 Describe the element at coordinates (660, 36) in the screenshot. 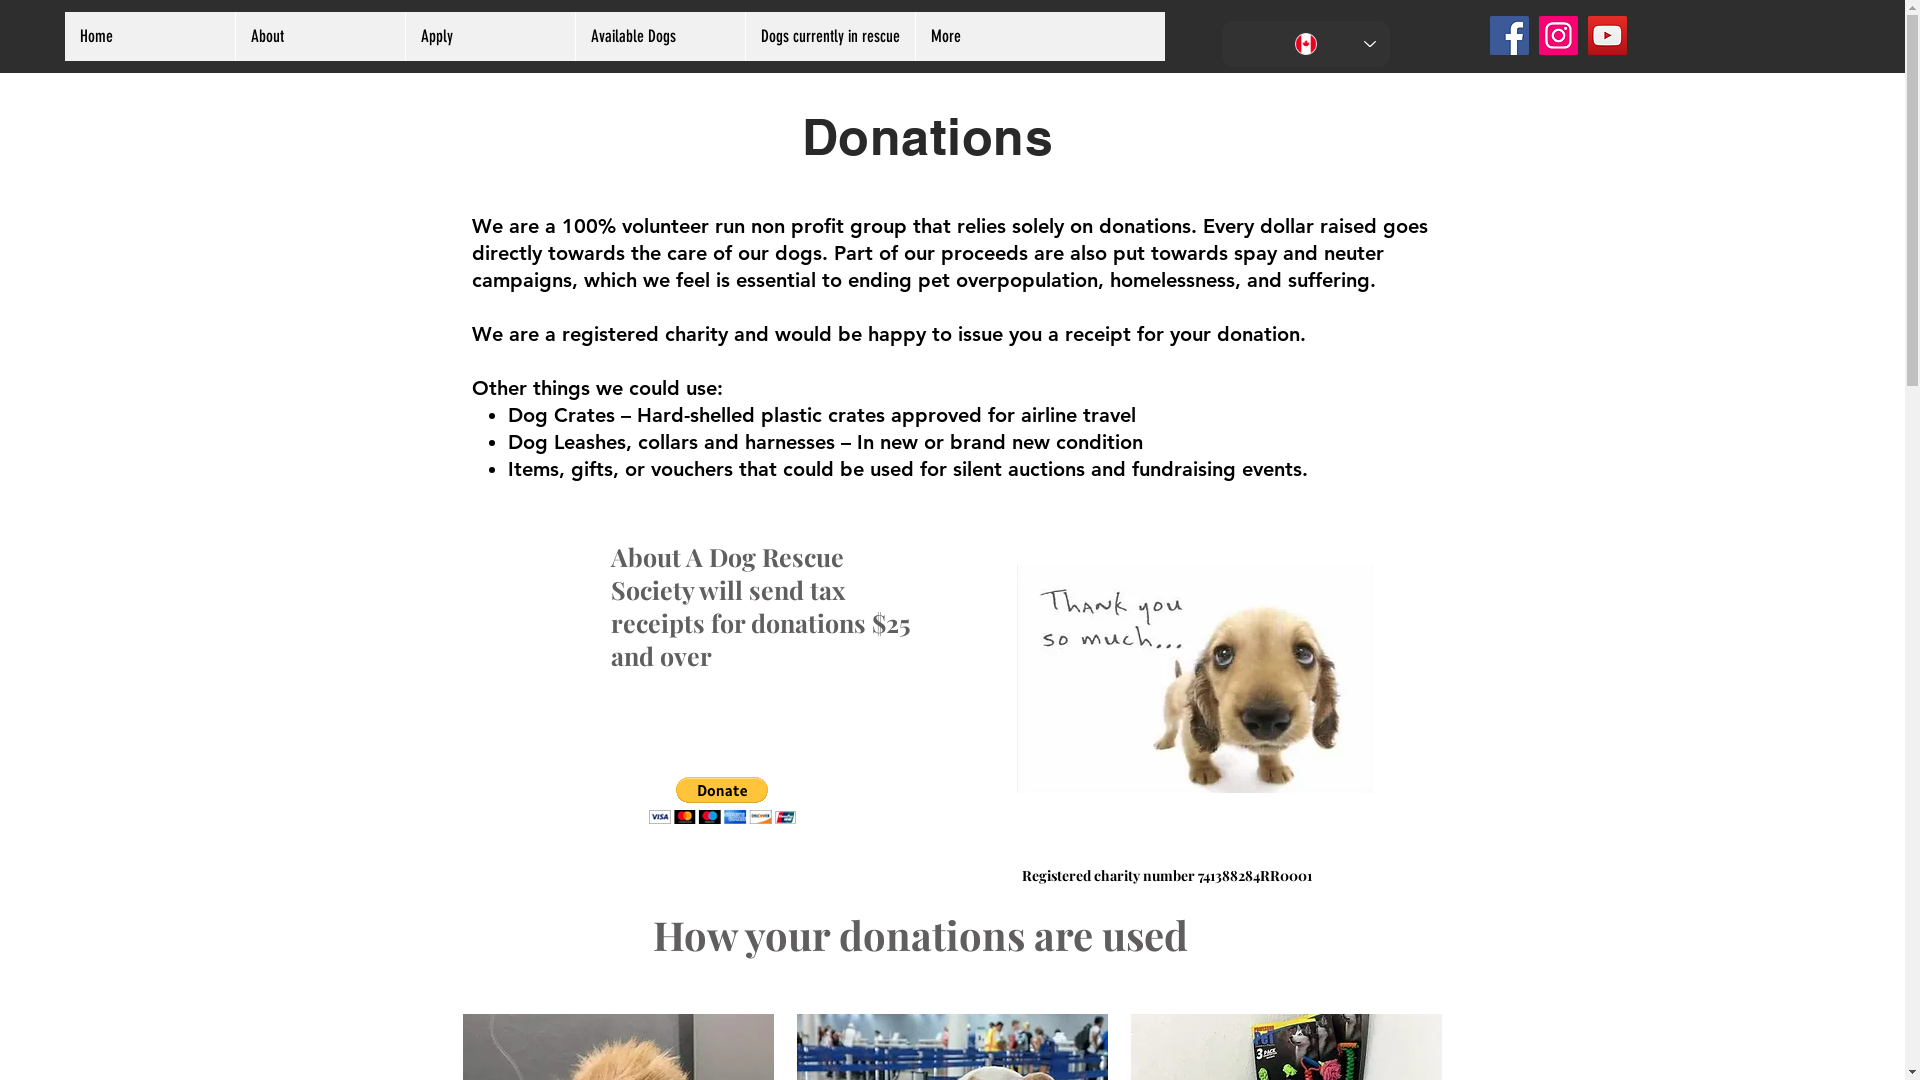

I see `Available Dogs` at that location.